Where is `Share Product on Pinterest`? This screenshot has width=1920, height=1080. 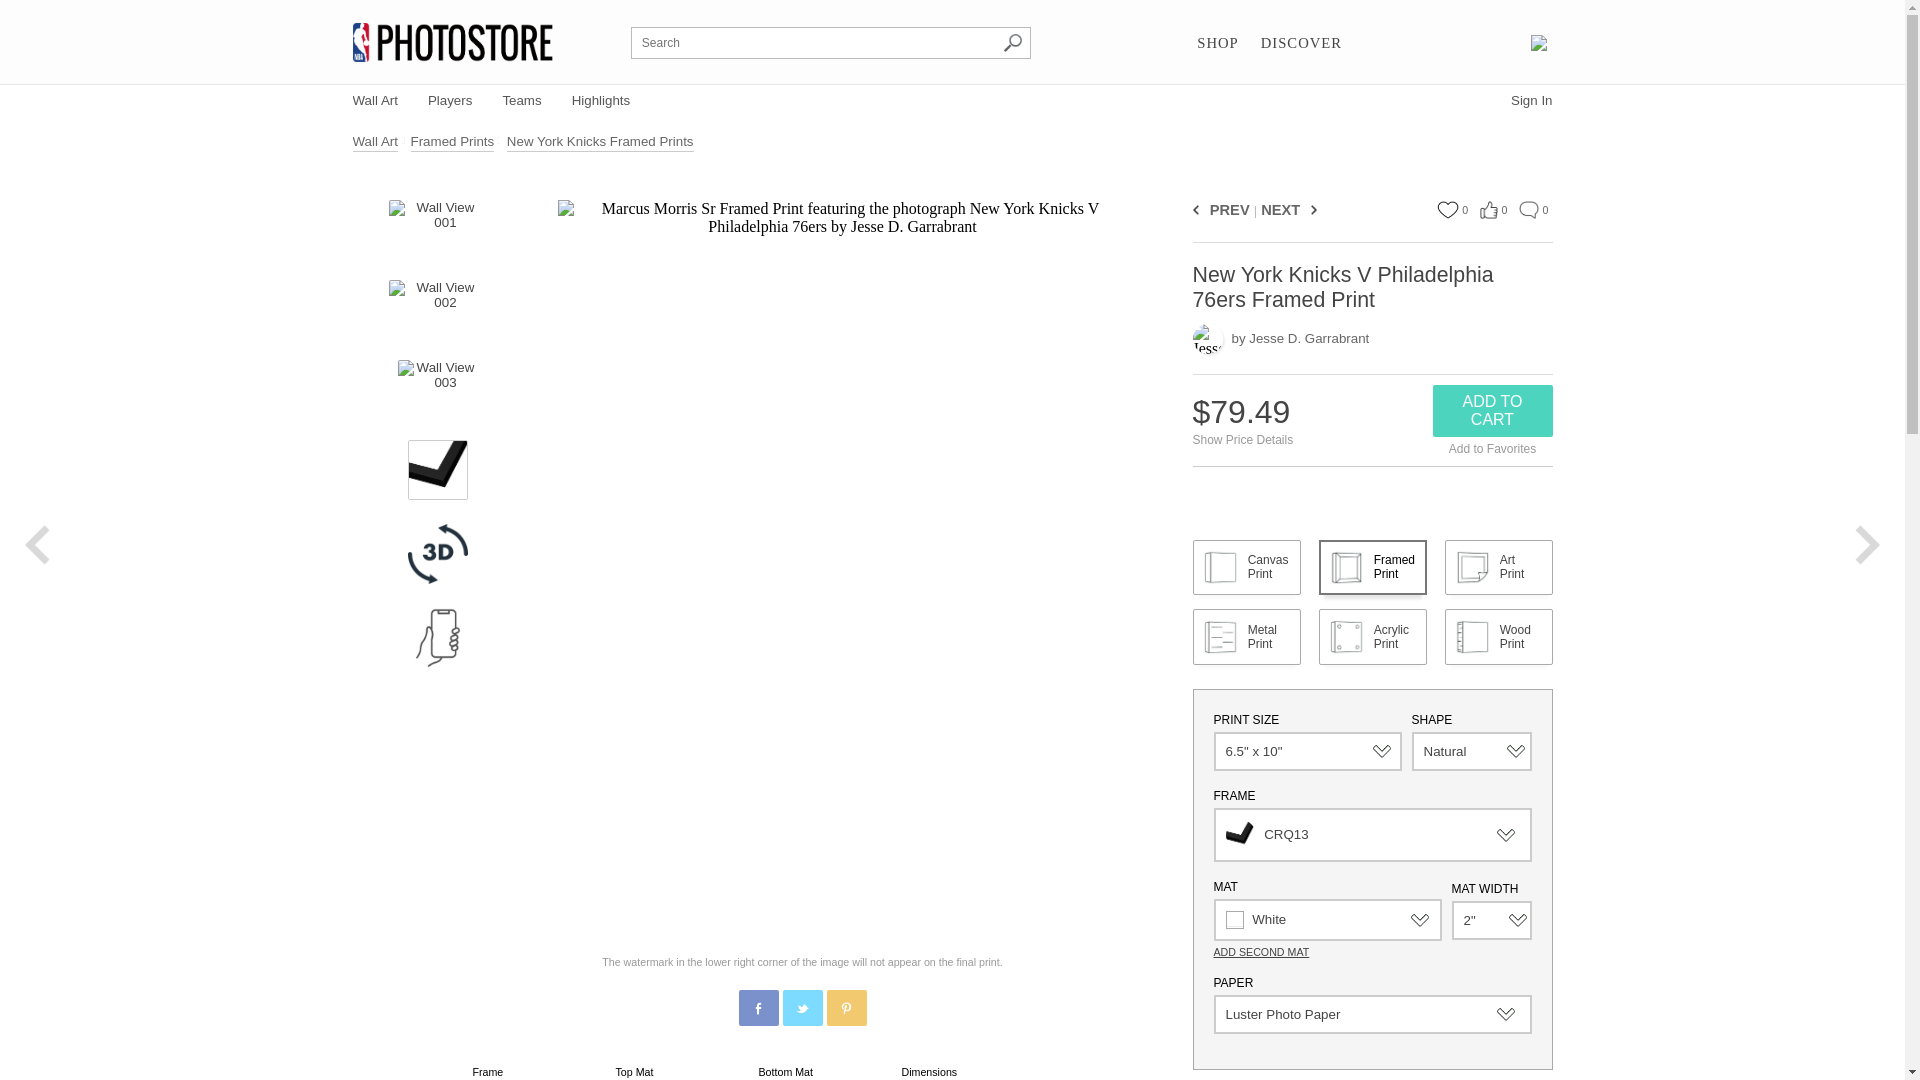 Share Product on Pinterest is located at coordinates (845, 1008).